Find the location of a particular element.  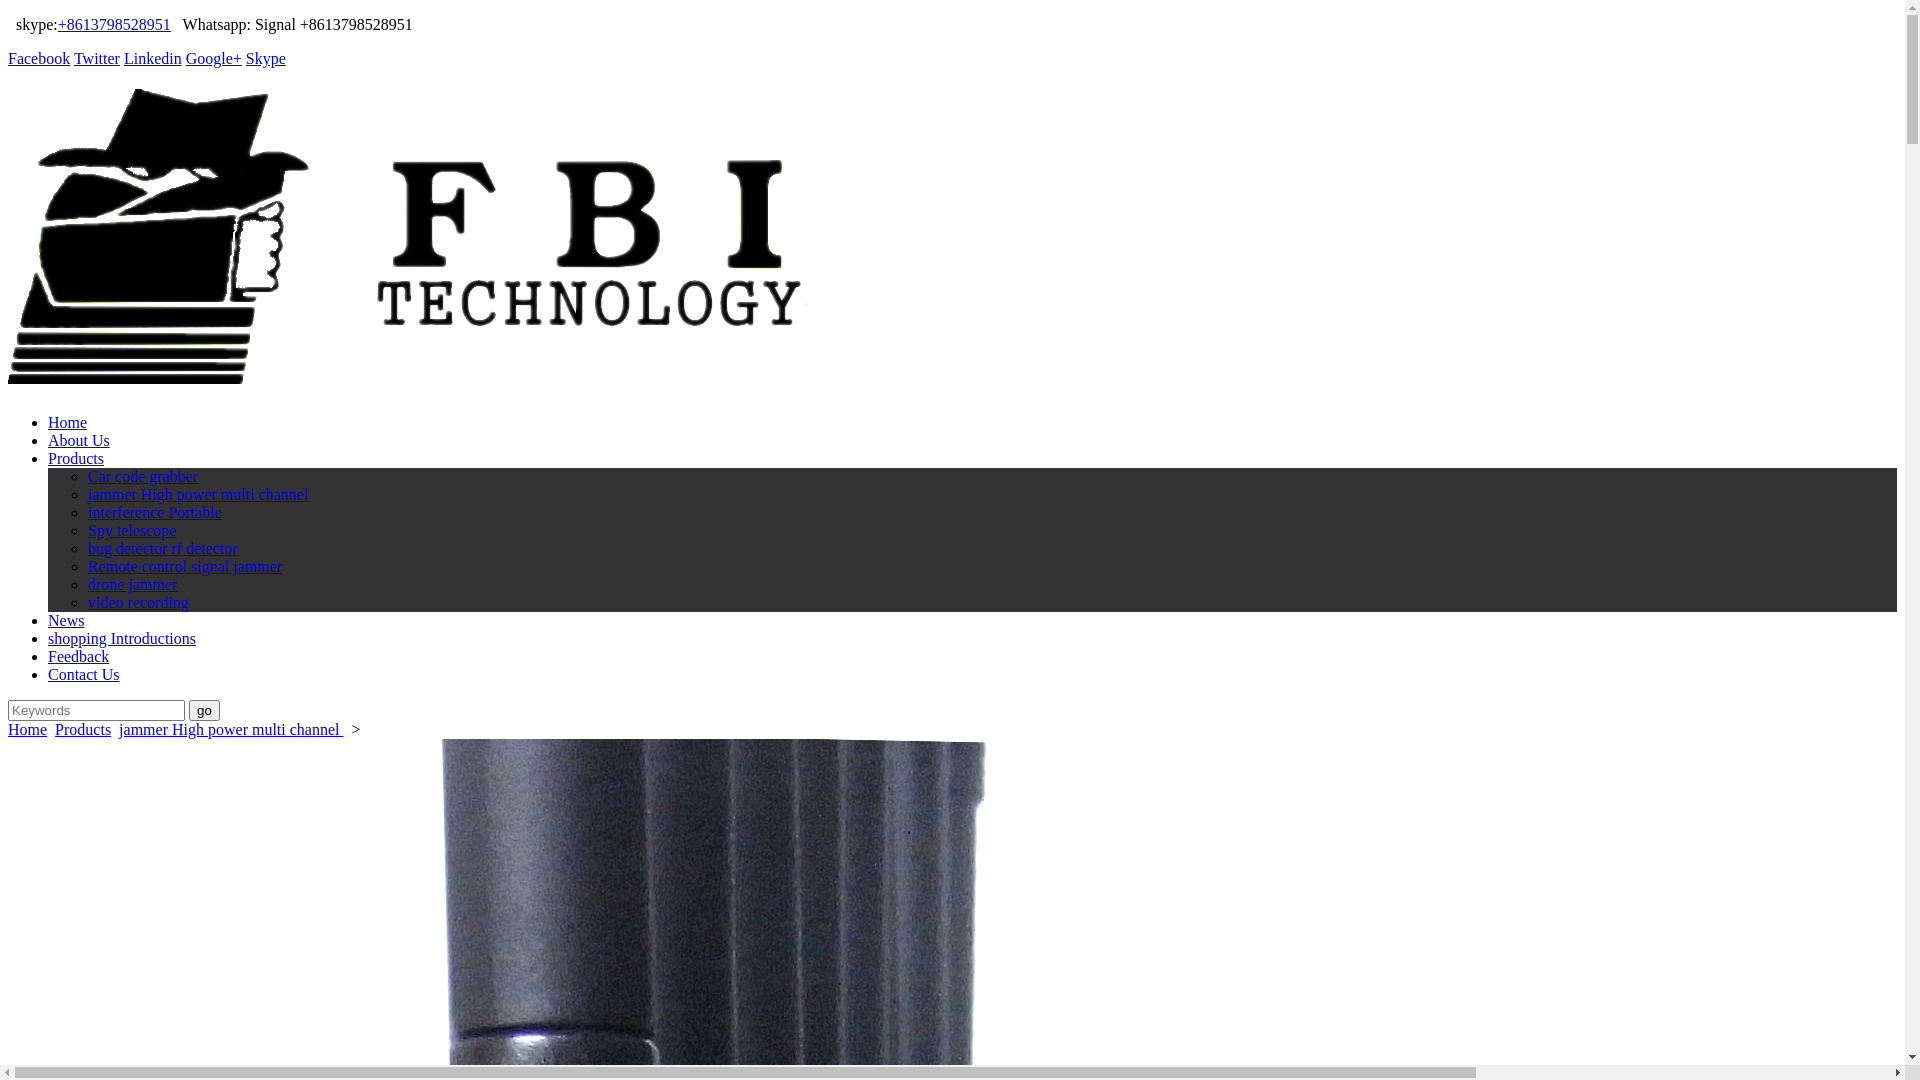

Twitter is located at coordinates (97, 58).